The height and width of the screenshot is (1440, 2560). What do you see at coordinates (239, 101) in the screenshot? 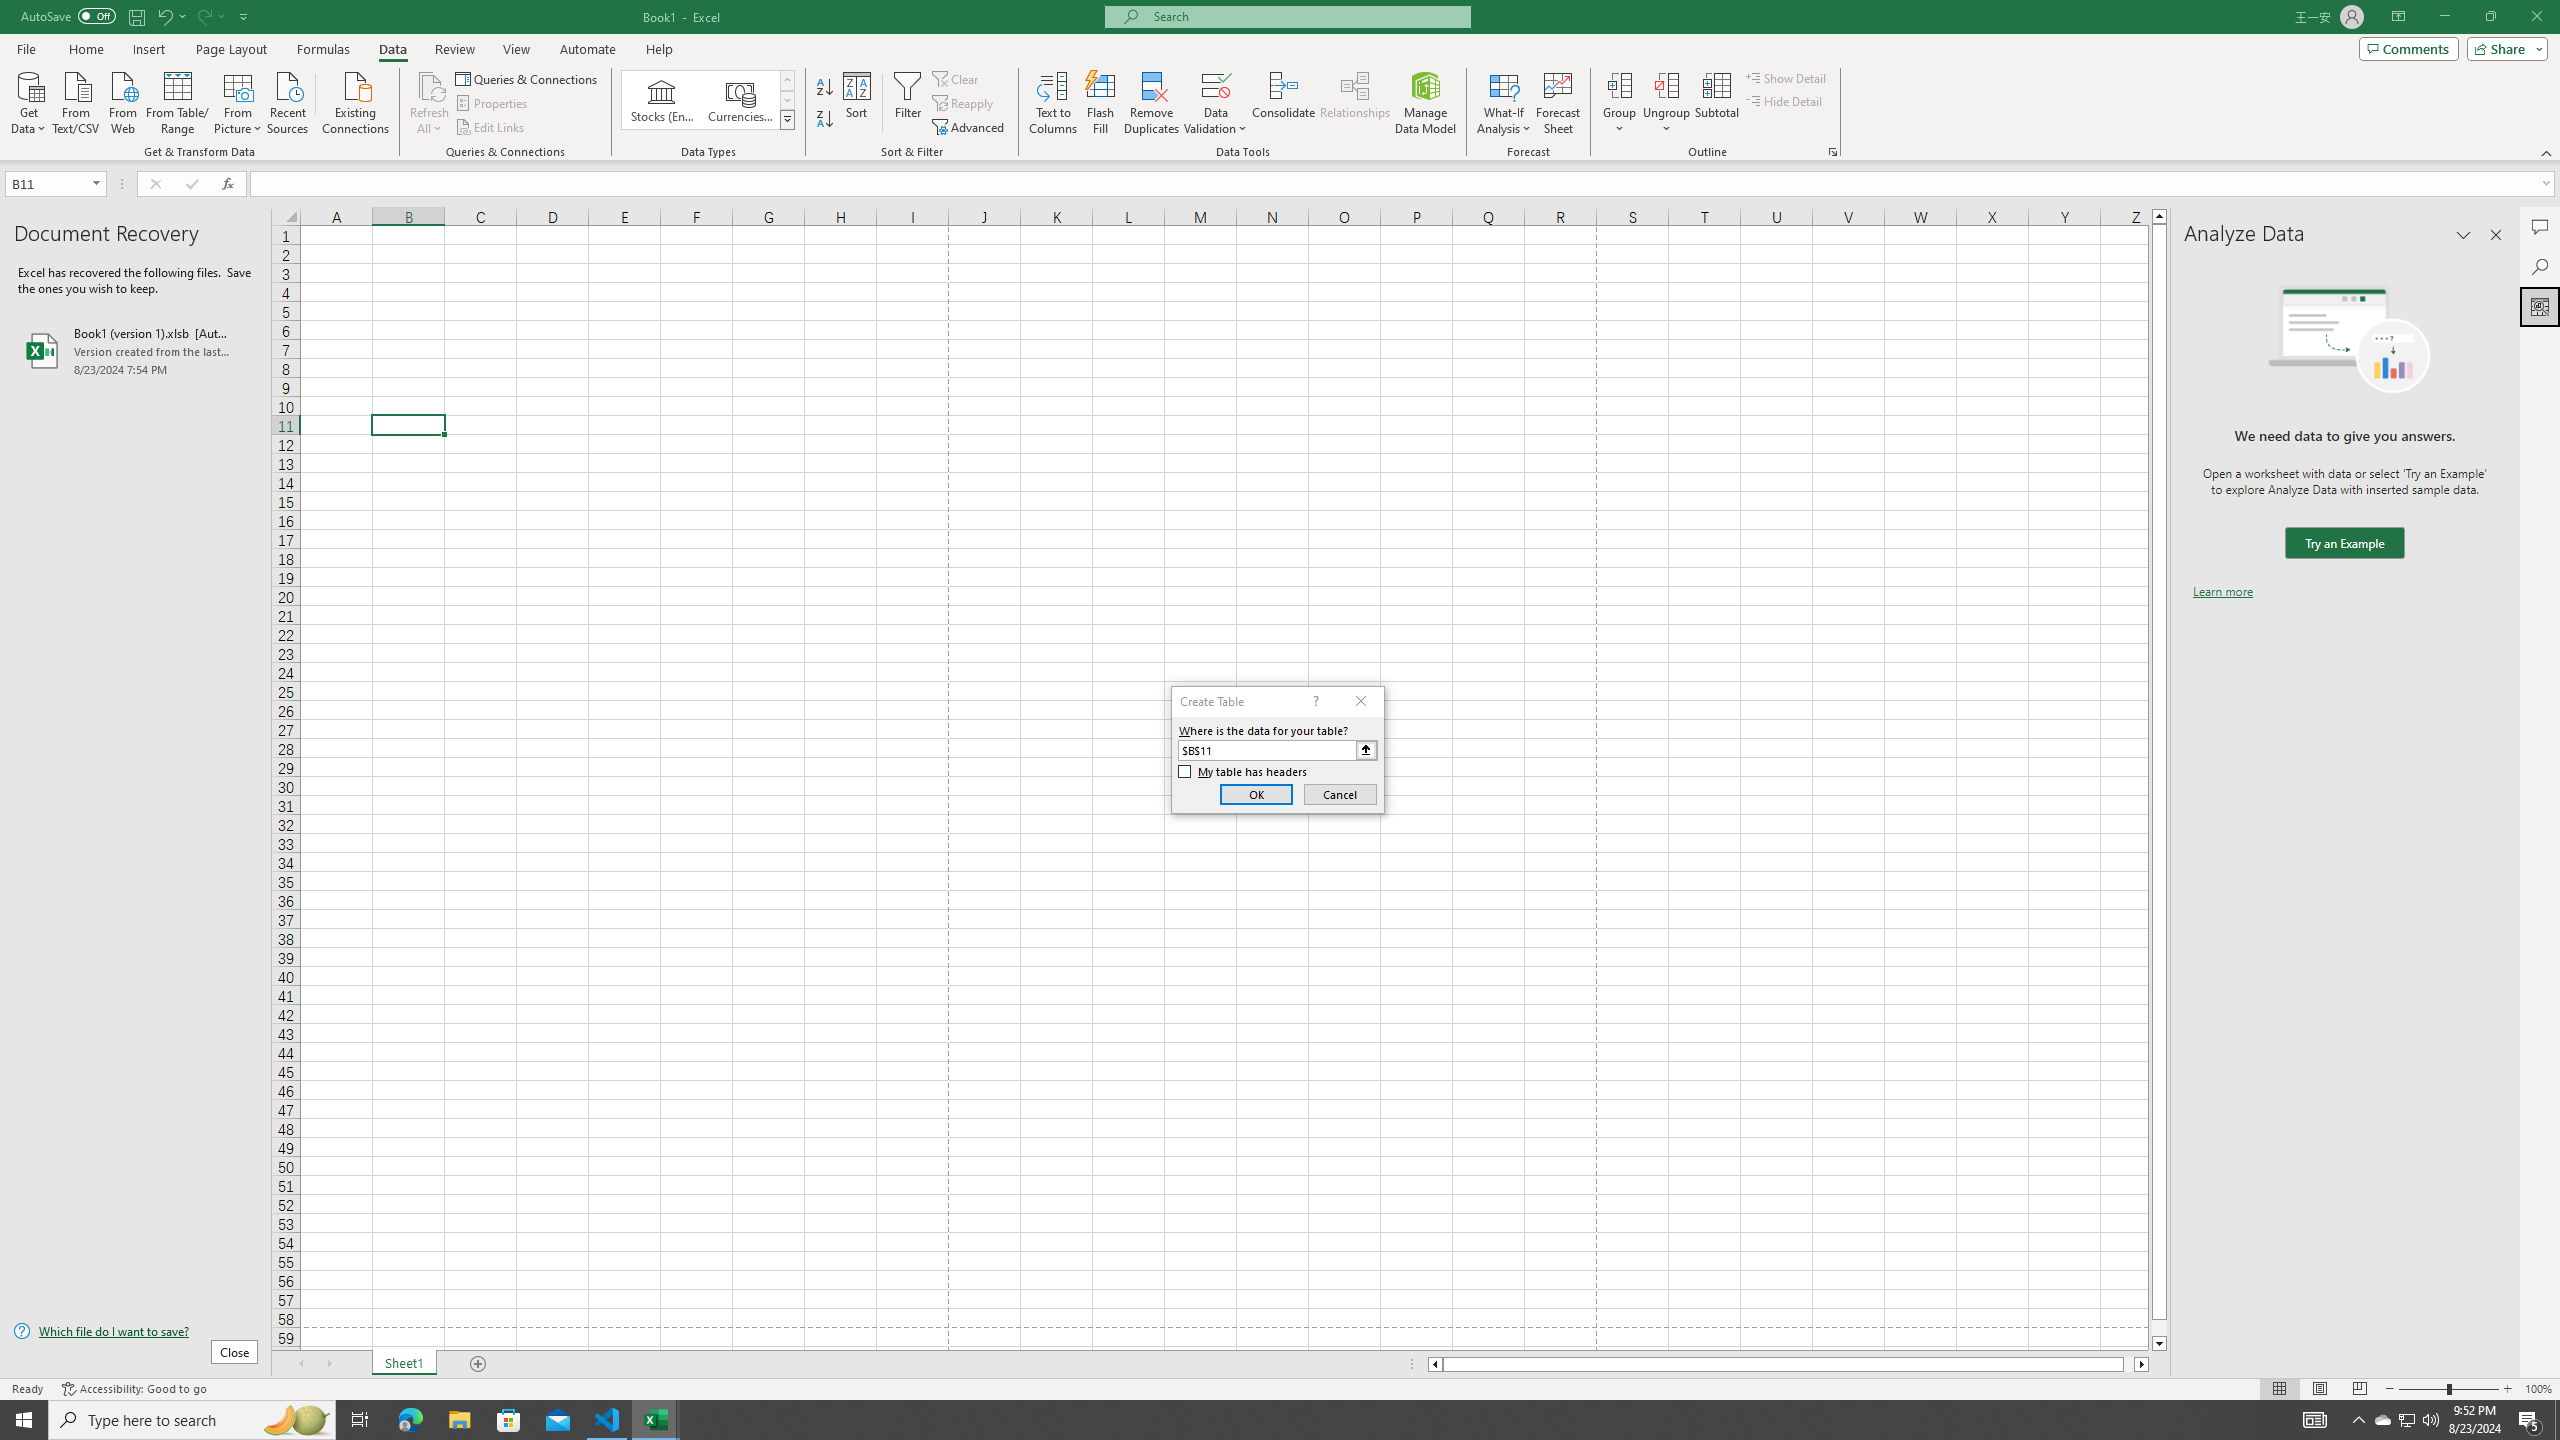
I see `From Picture` at bounding box center [239, 101].